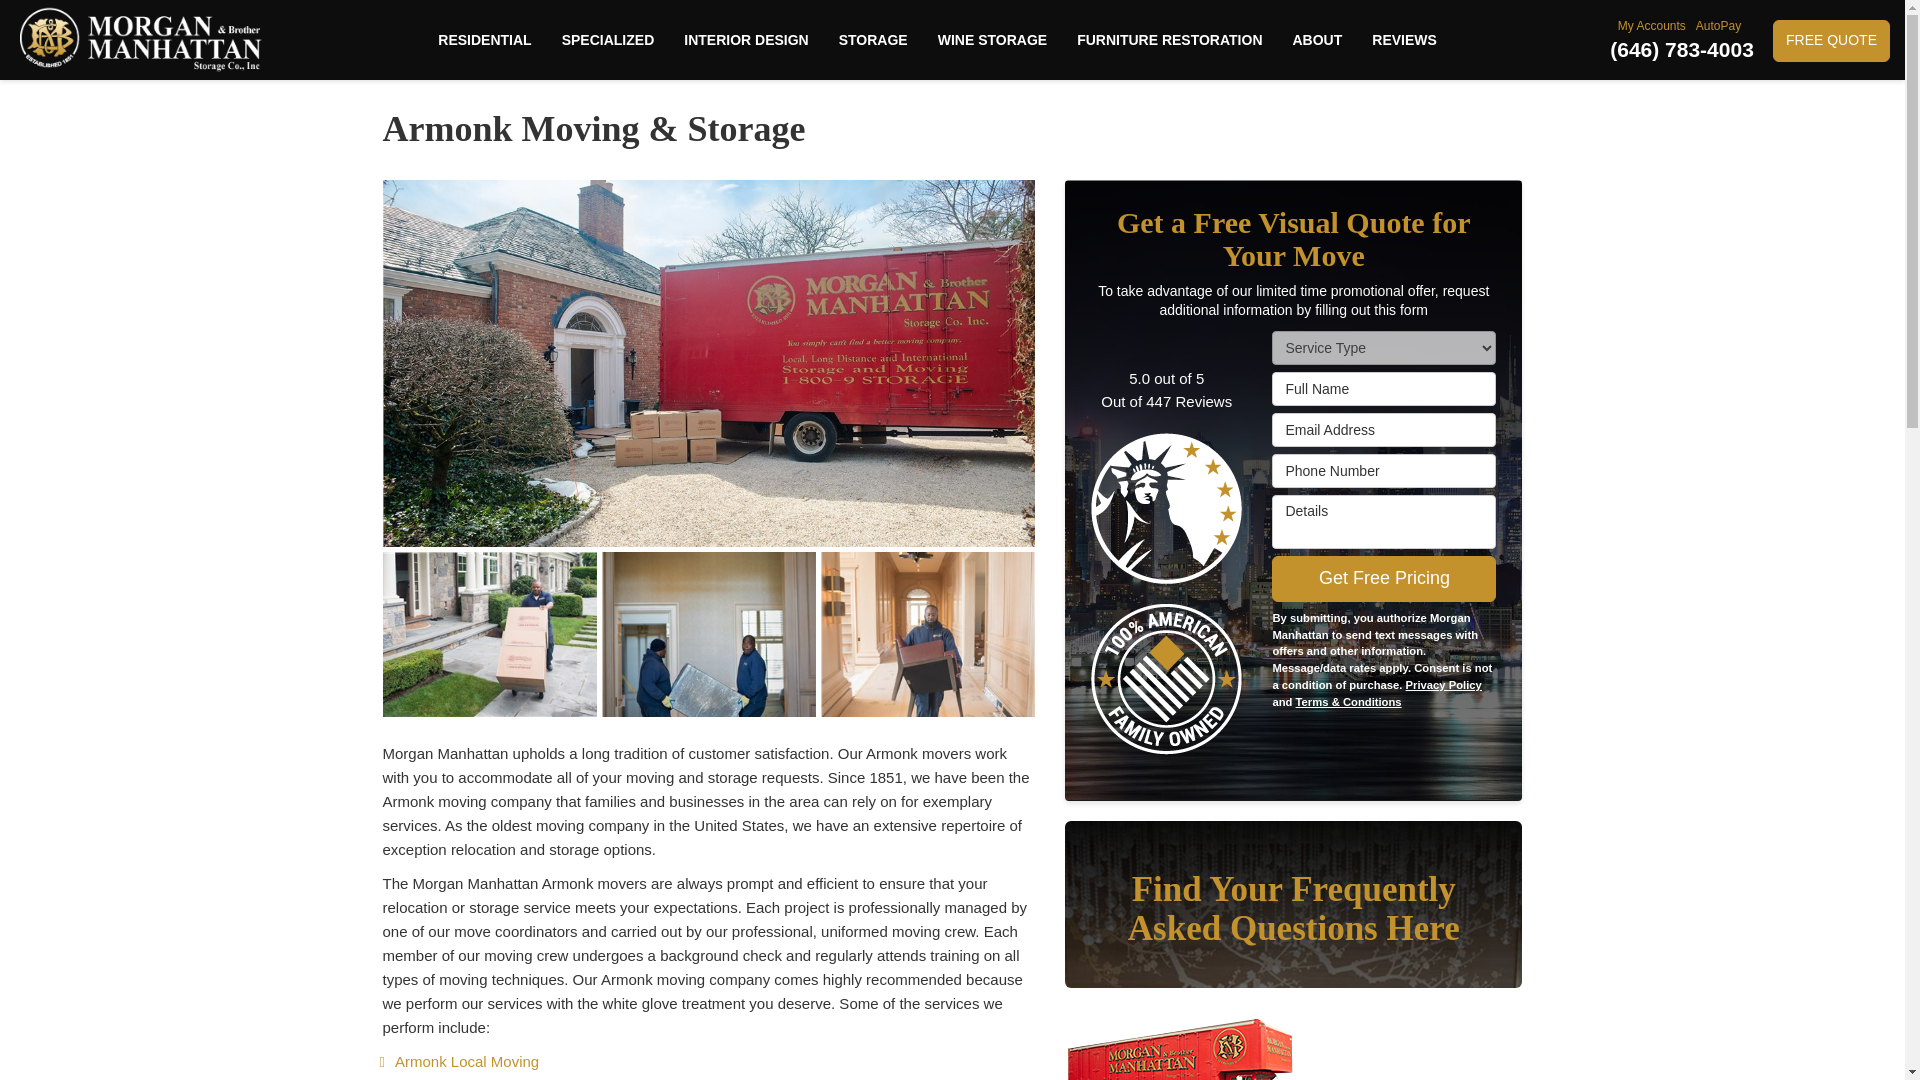  Describe the element at coordinates (1404, 40) in the screenshot. I see `REVIEWS` at that location.